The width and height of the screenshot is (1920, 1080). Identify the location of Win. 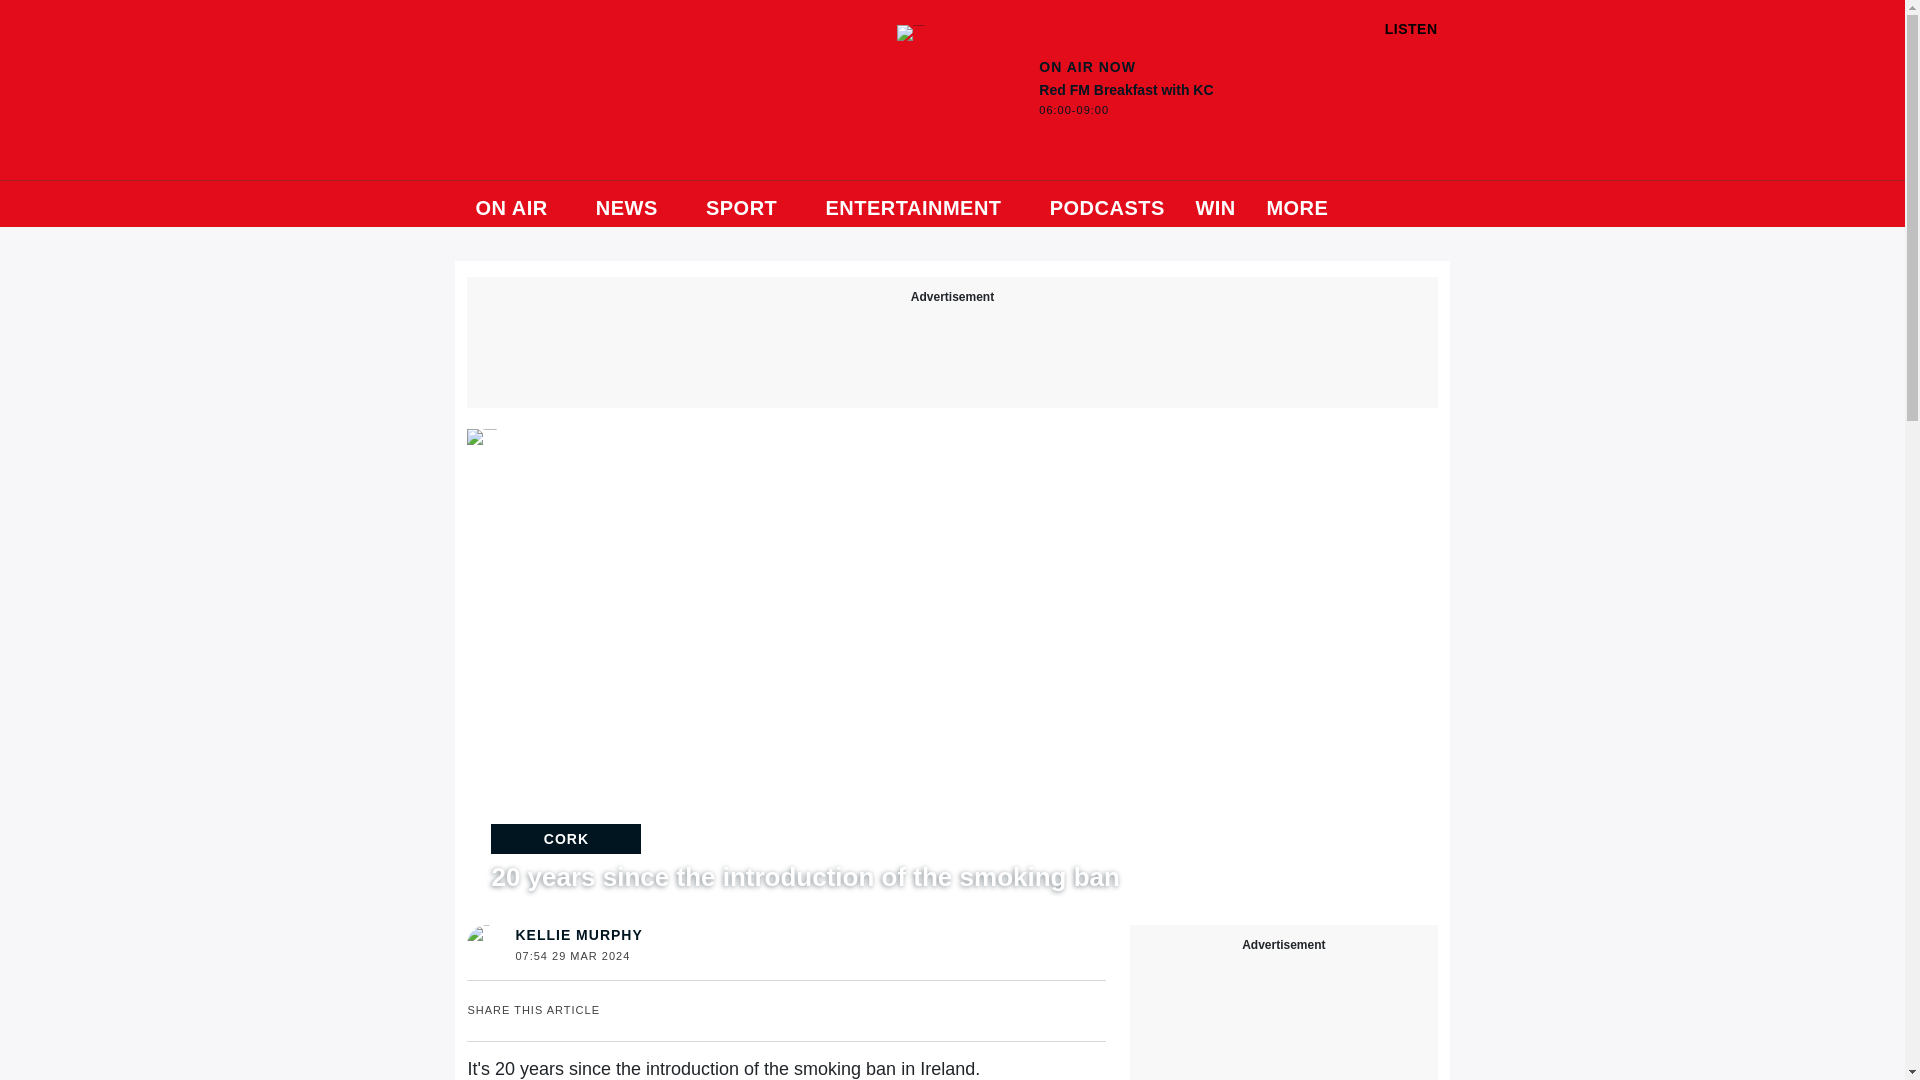
(910, 32).